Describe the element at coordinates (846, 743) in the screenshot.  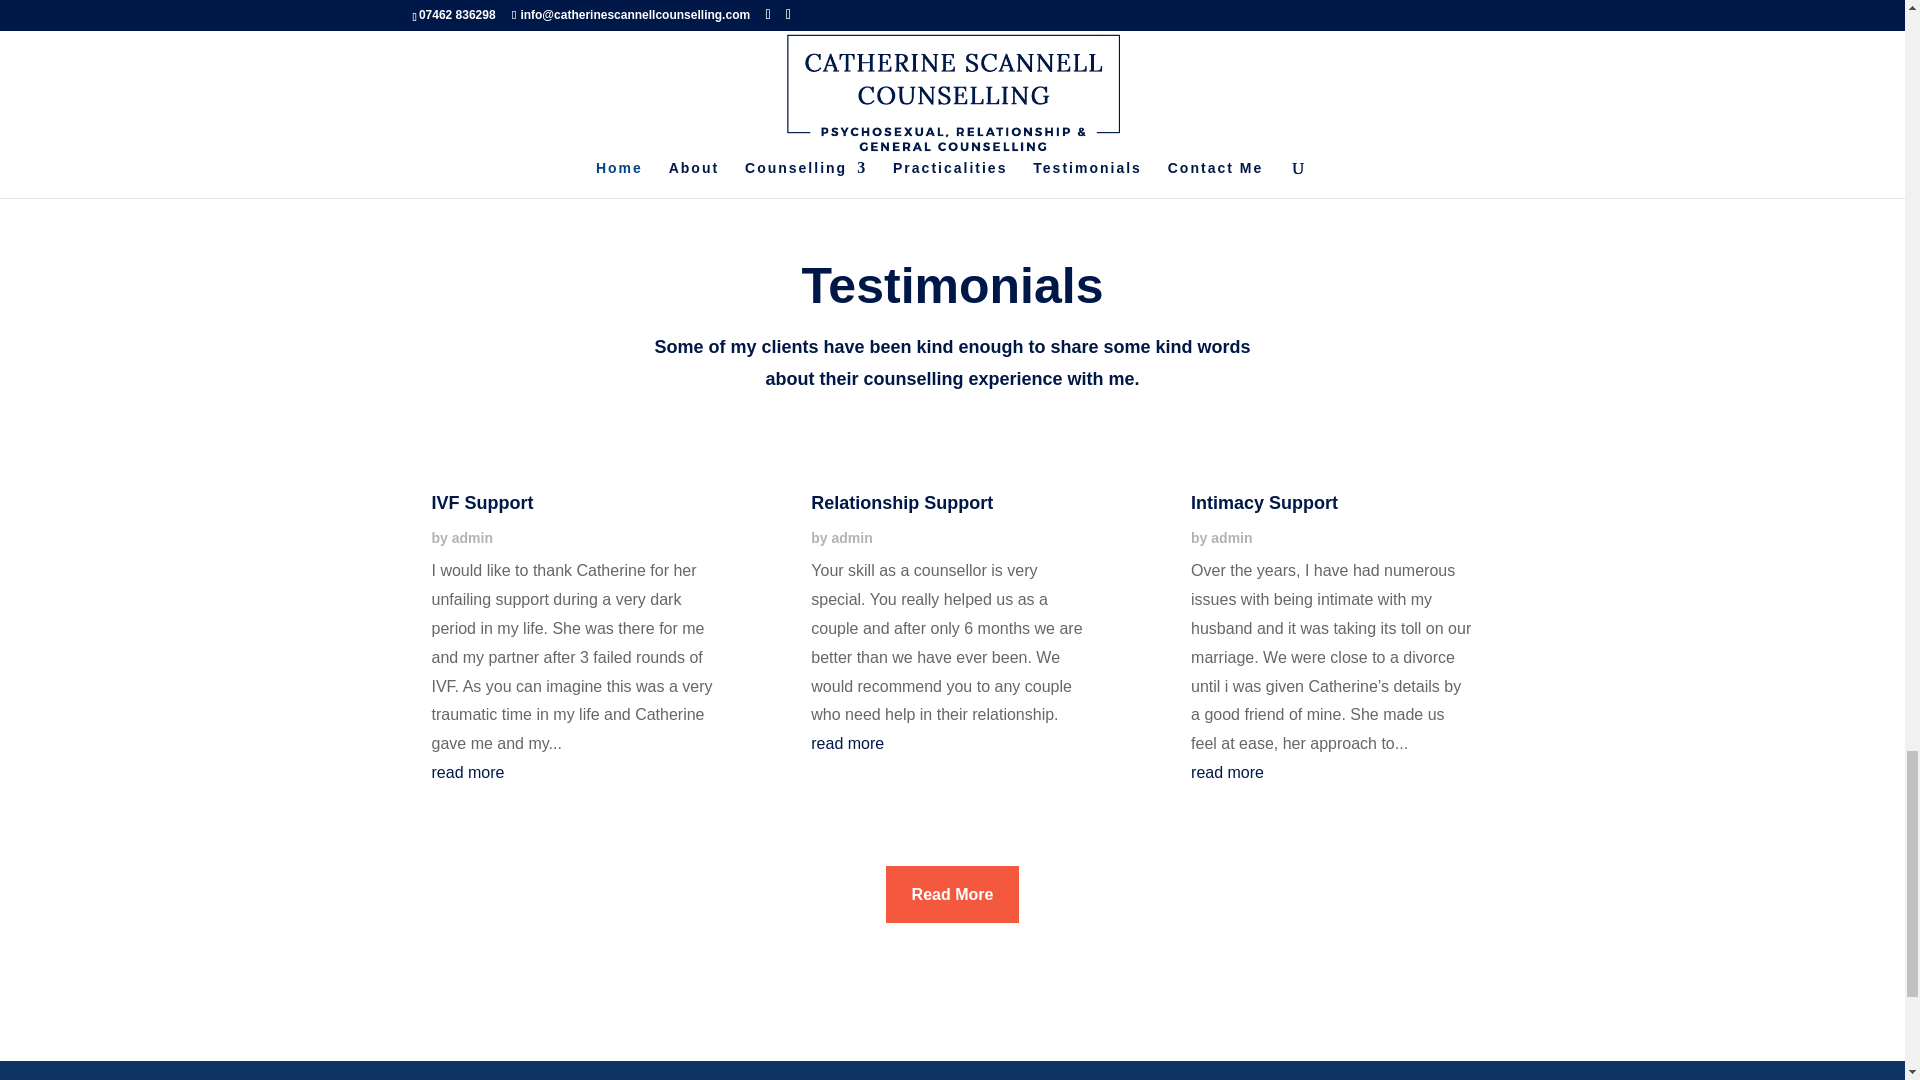
I see `read more` at that location.